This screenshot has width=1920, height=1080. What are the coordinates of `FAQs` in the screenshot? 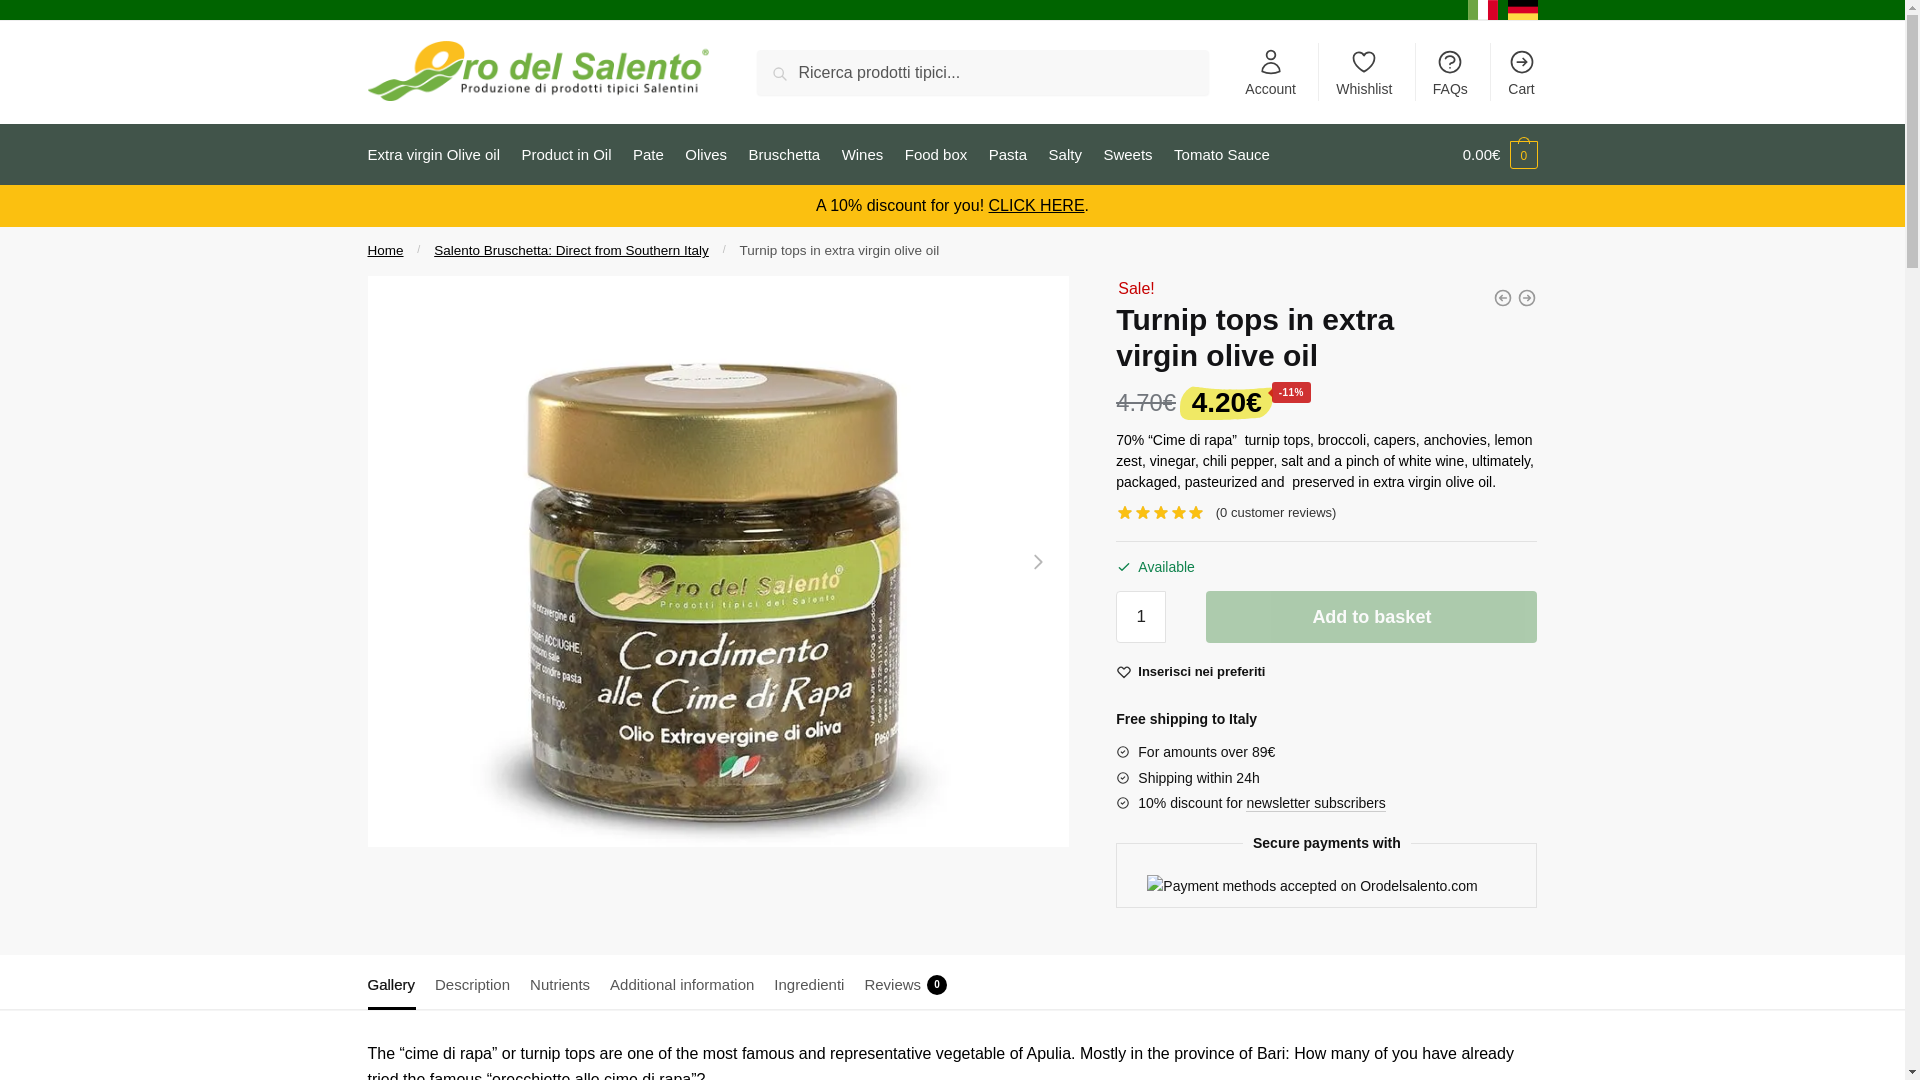 It's located at (1450, 72).